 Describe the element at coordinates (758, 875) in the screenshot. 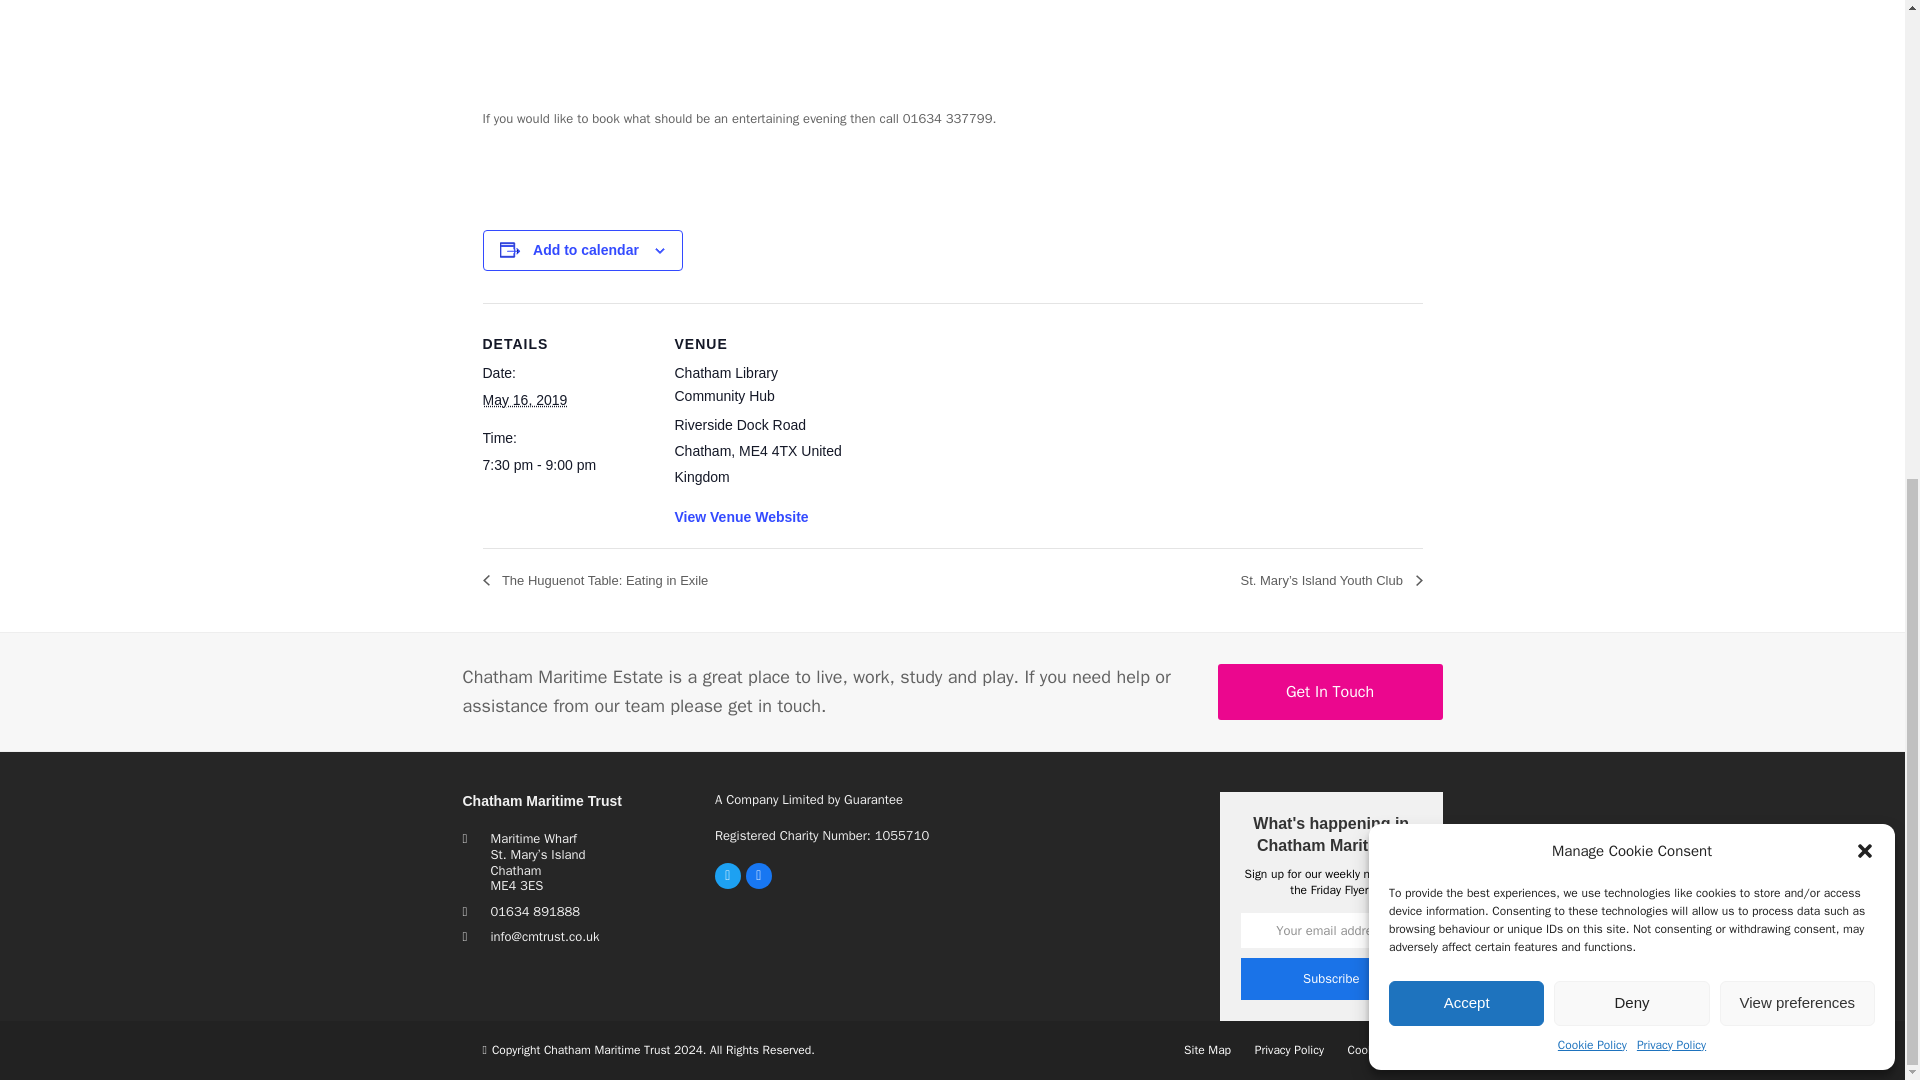

I see `Facebook` at that location.